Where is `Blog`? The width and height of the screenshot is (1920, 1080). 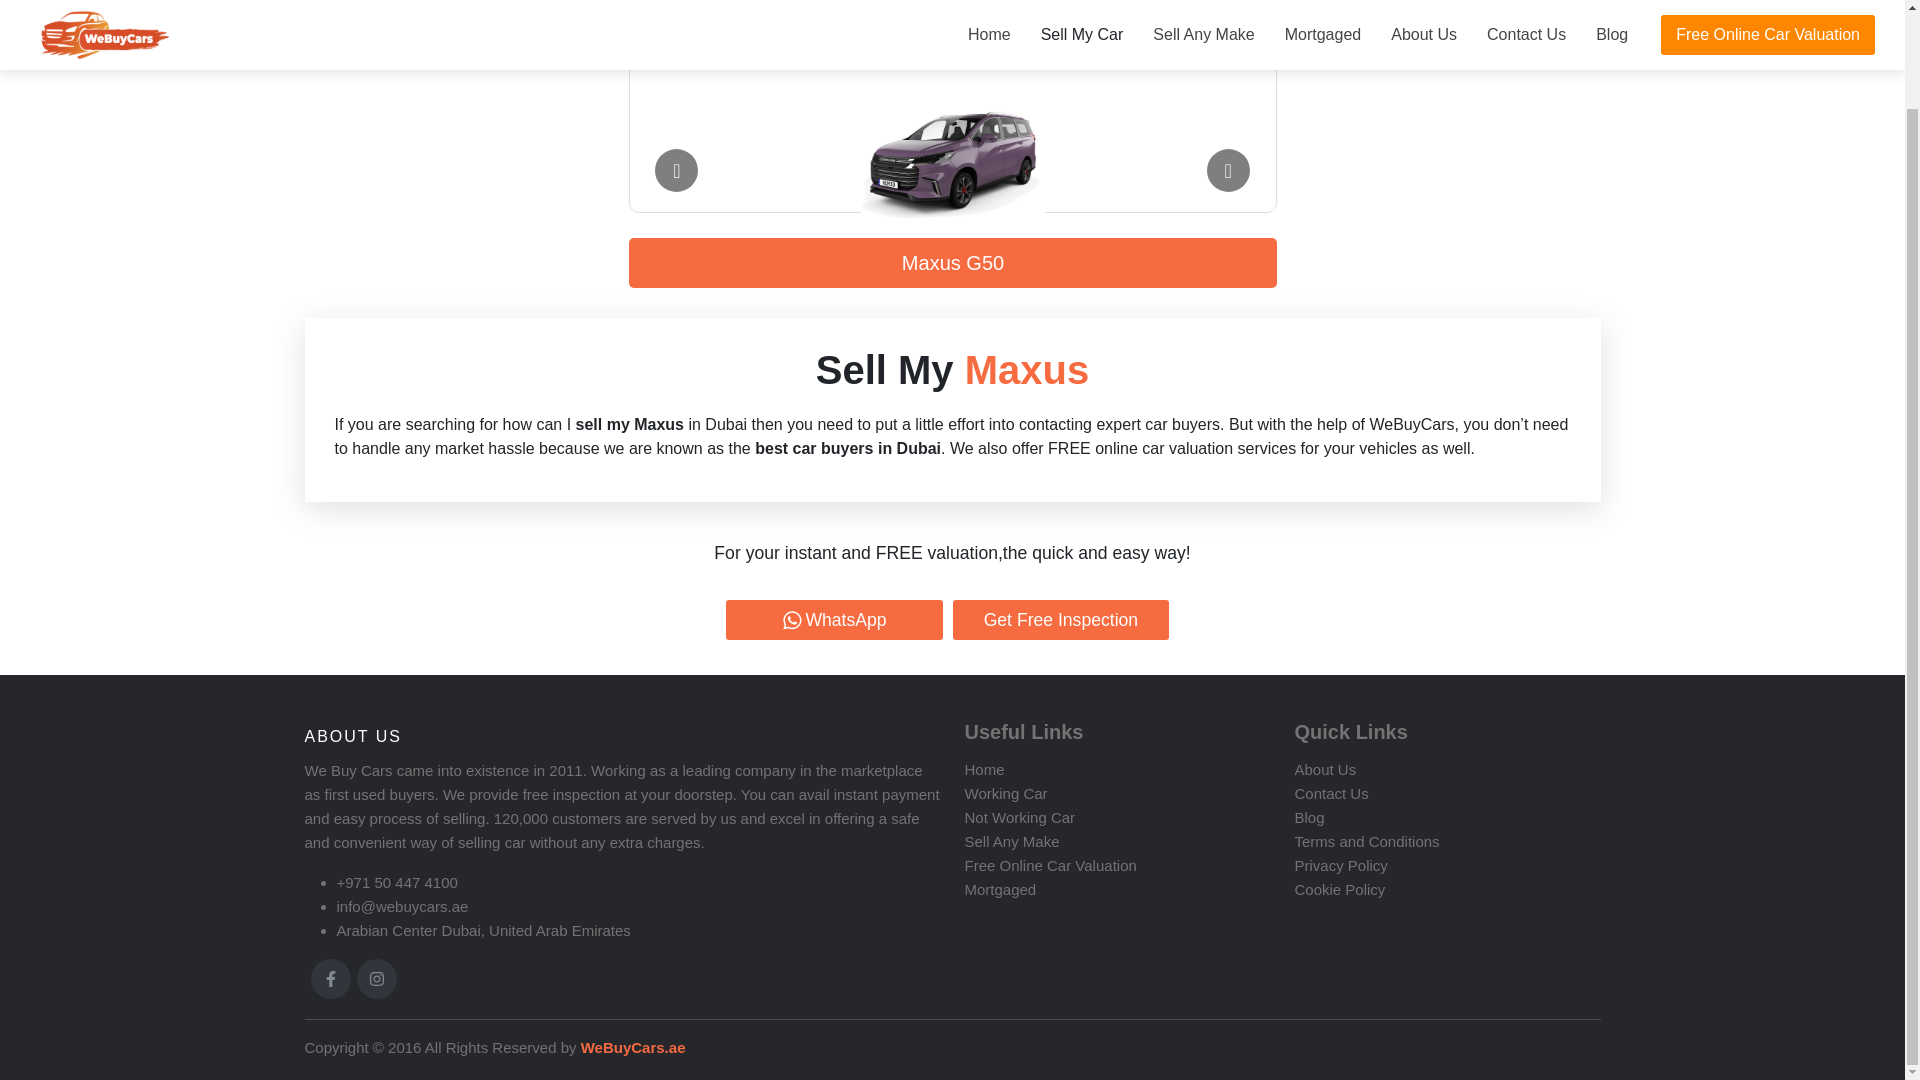
Blog is located at coordinates (1309, 817).